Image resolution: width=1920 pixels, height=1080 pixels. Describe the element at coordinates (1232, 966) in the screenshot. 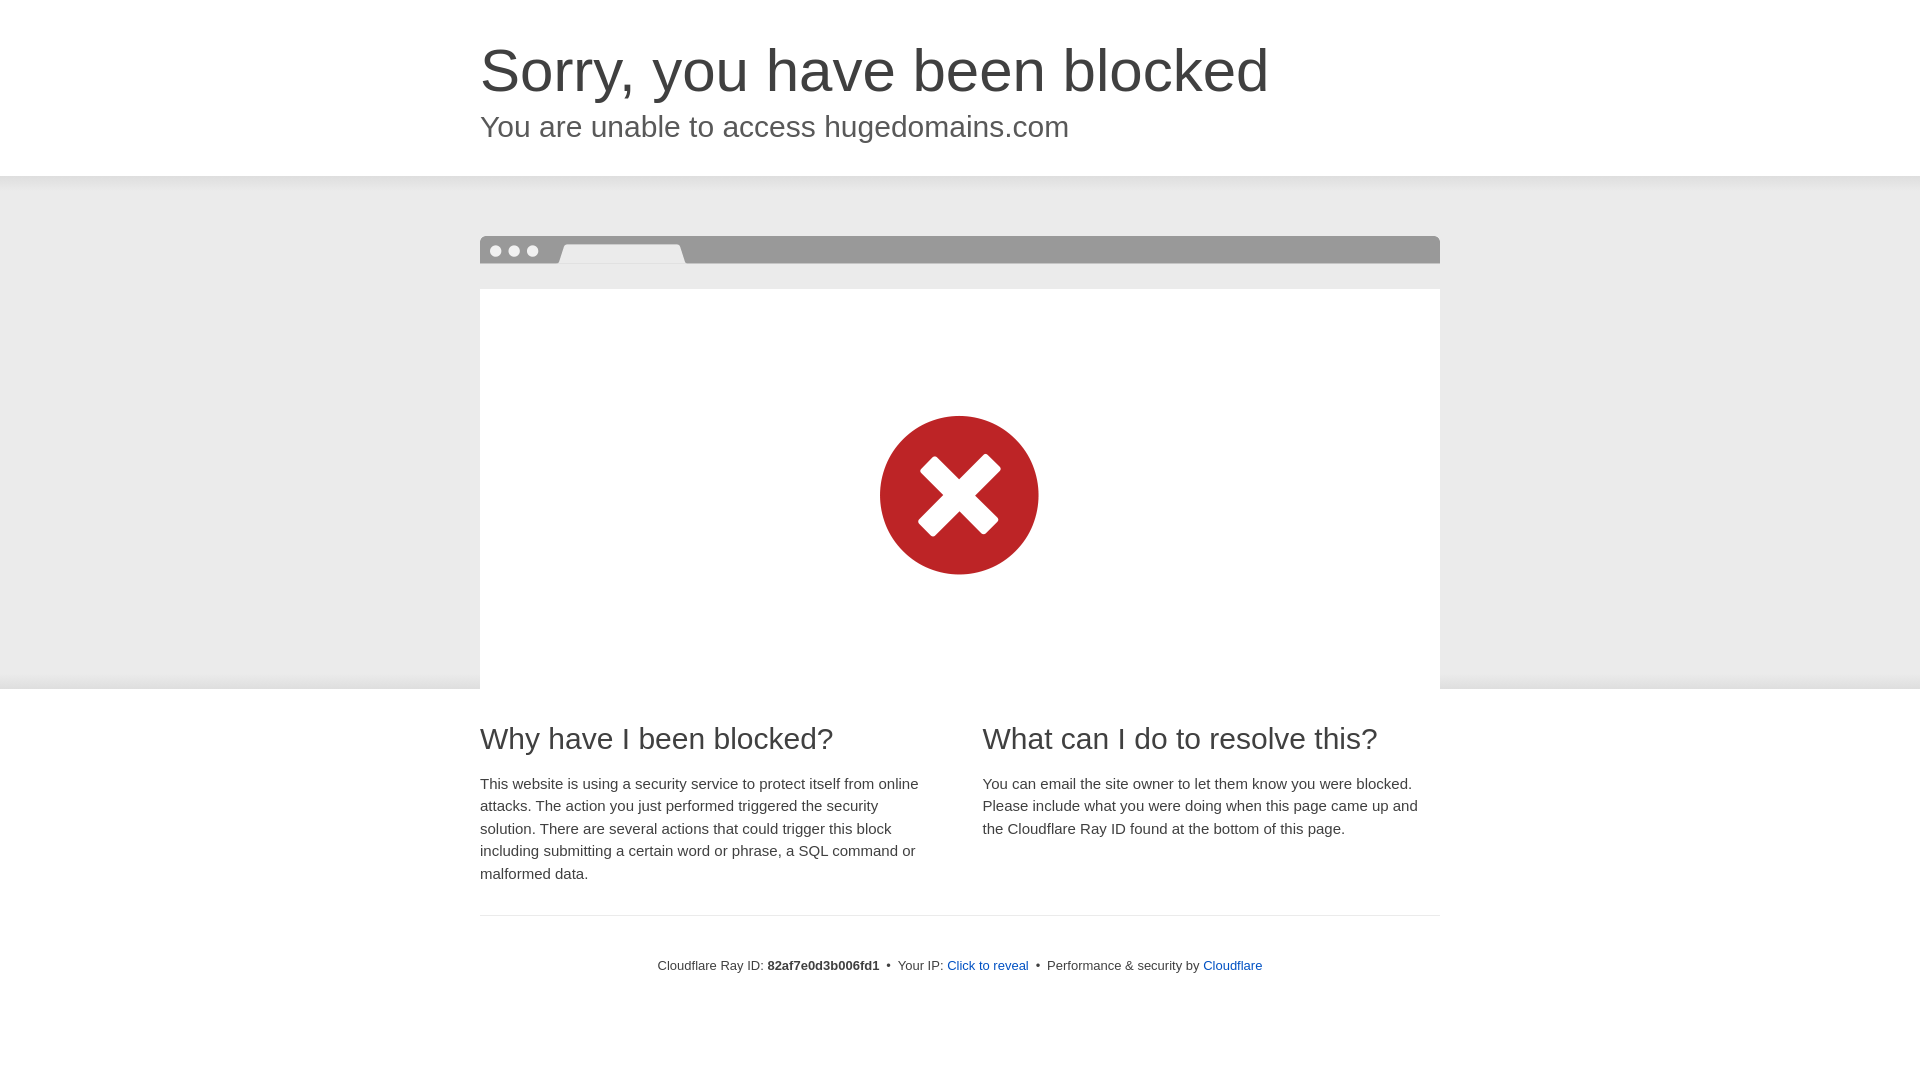

I see `Cloudflare` at that location.